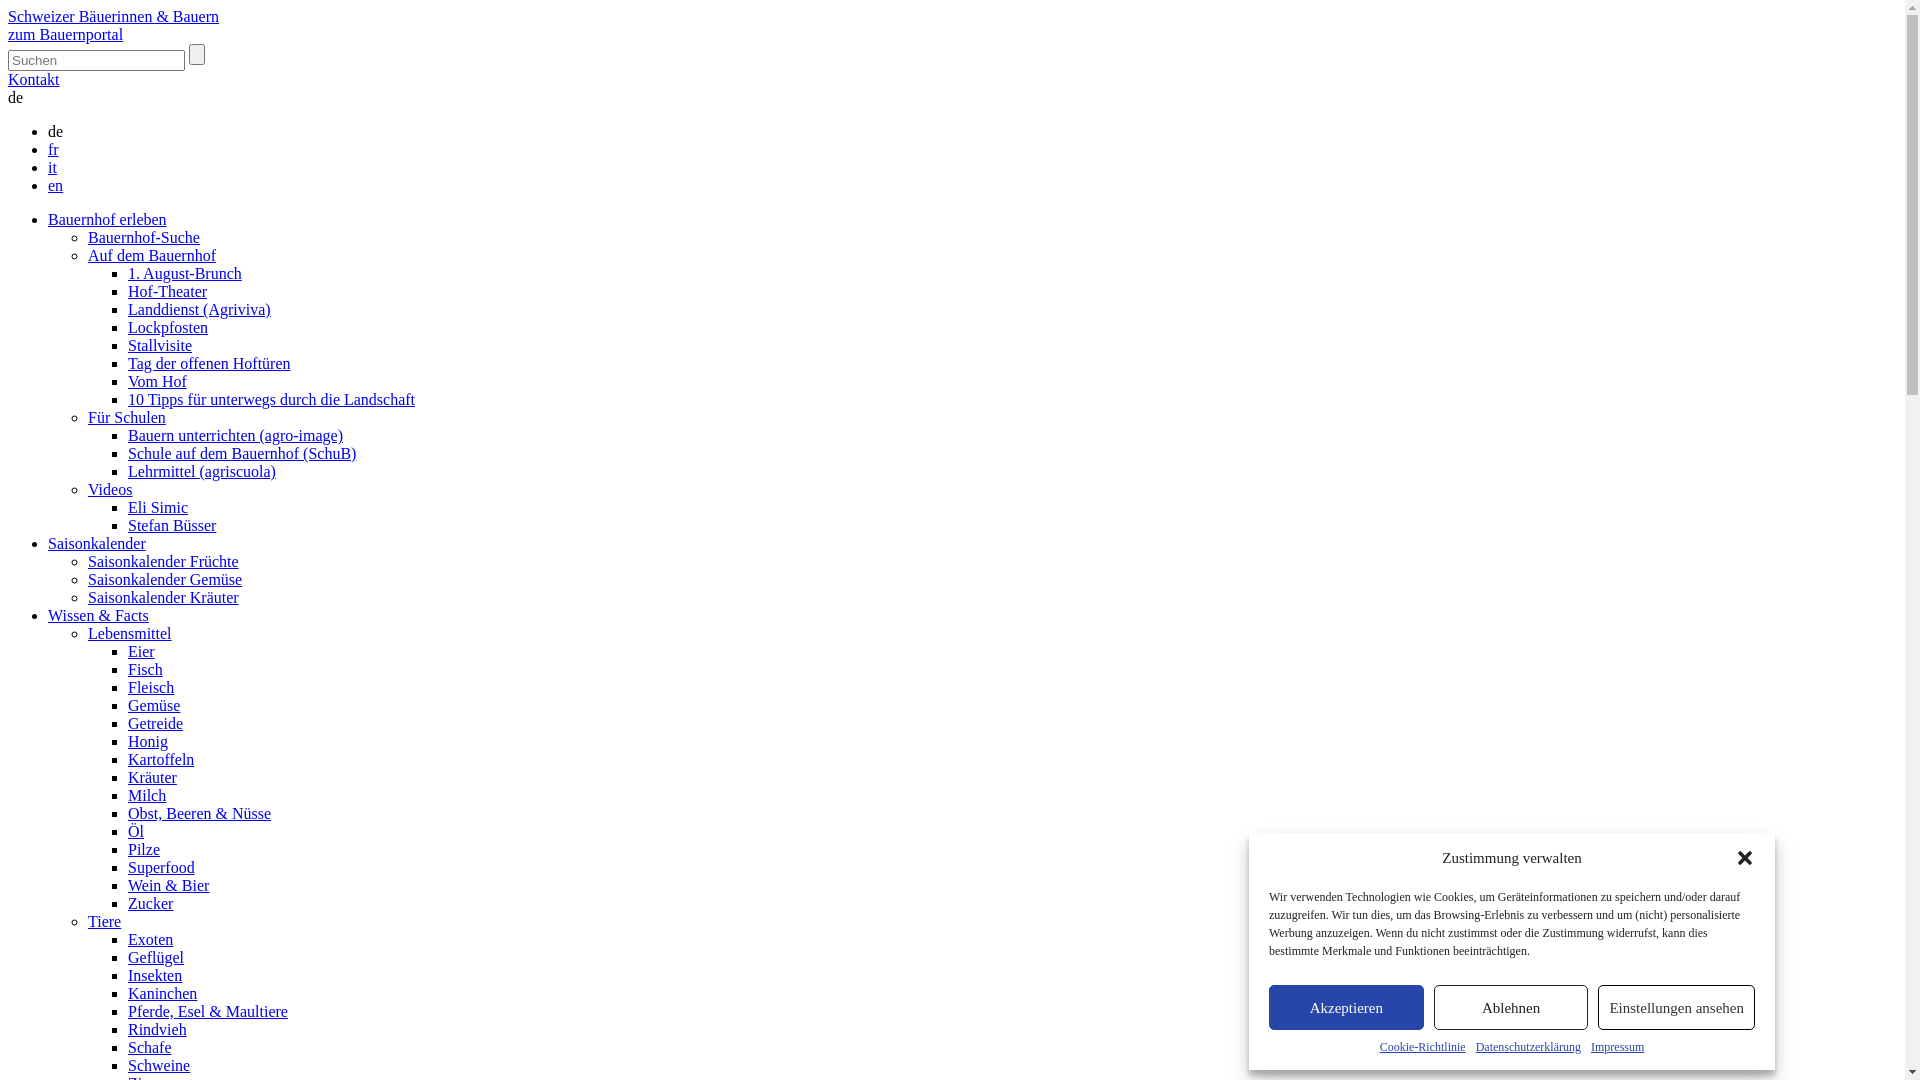  What do you see at coordinates (108, 220) in the screenshot?
I see `Bauernhof erleben` at bounding box center [108, 220].